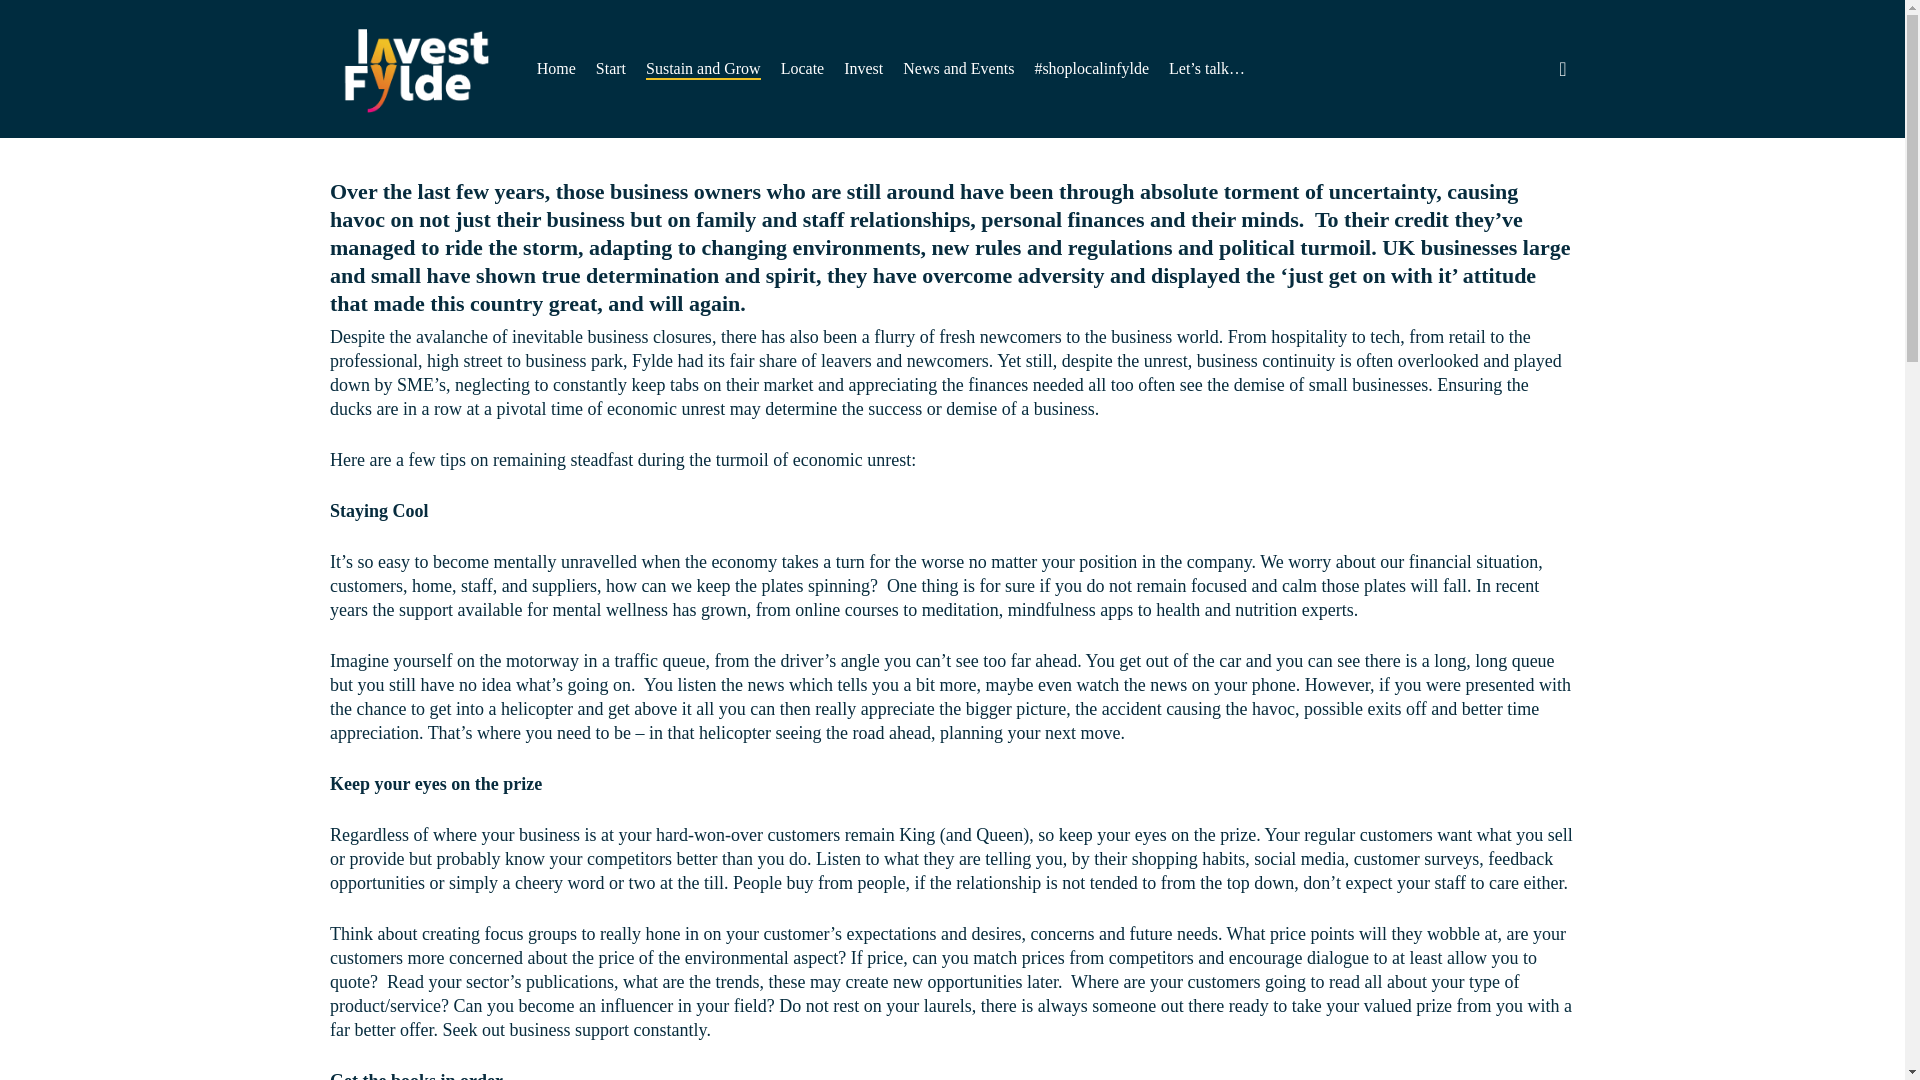 The height and width of the screenshot is (1080, 1920). I want to click on Locate, so click(803, 68).